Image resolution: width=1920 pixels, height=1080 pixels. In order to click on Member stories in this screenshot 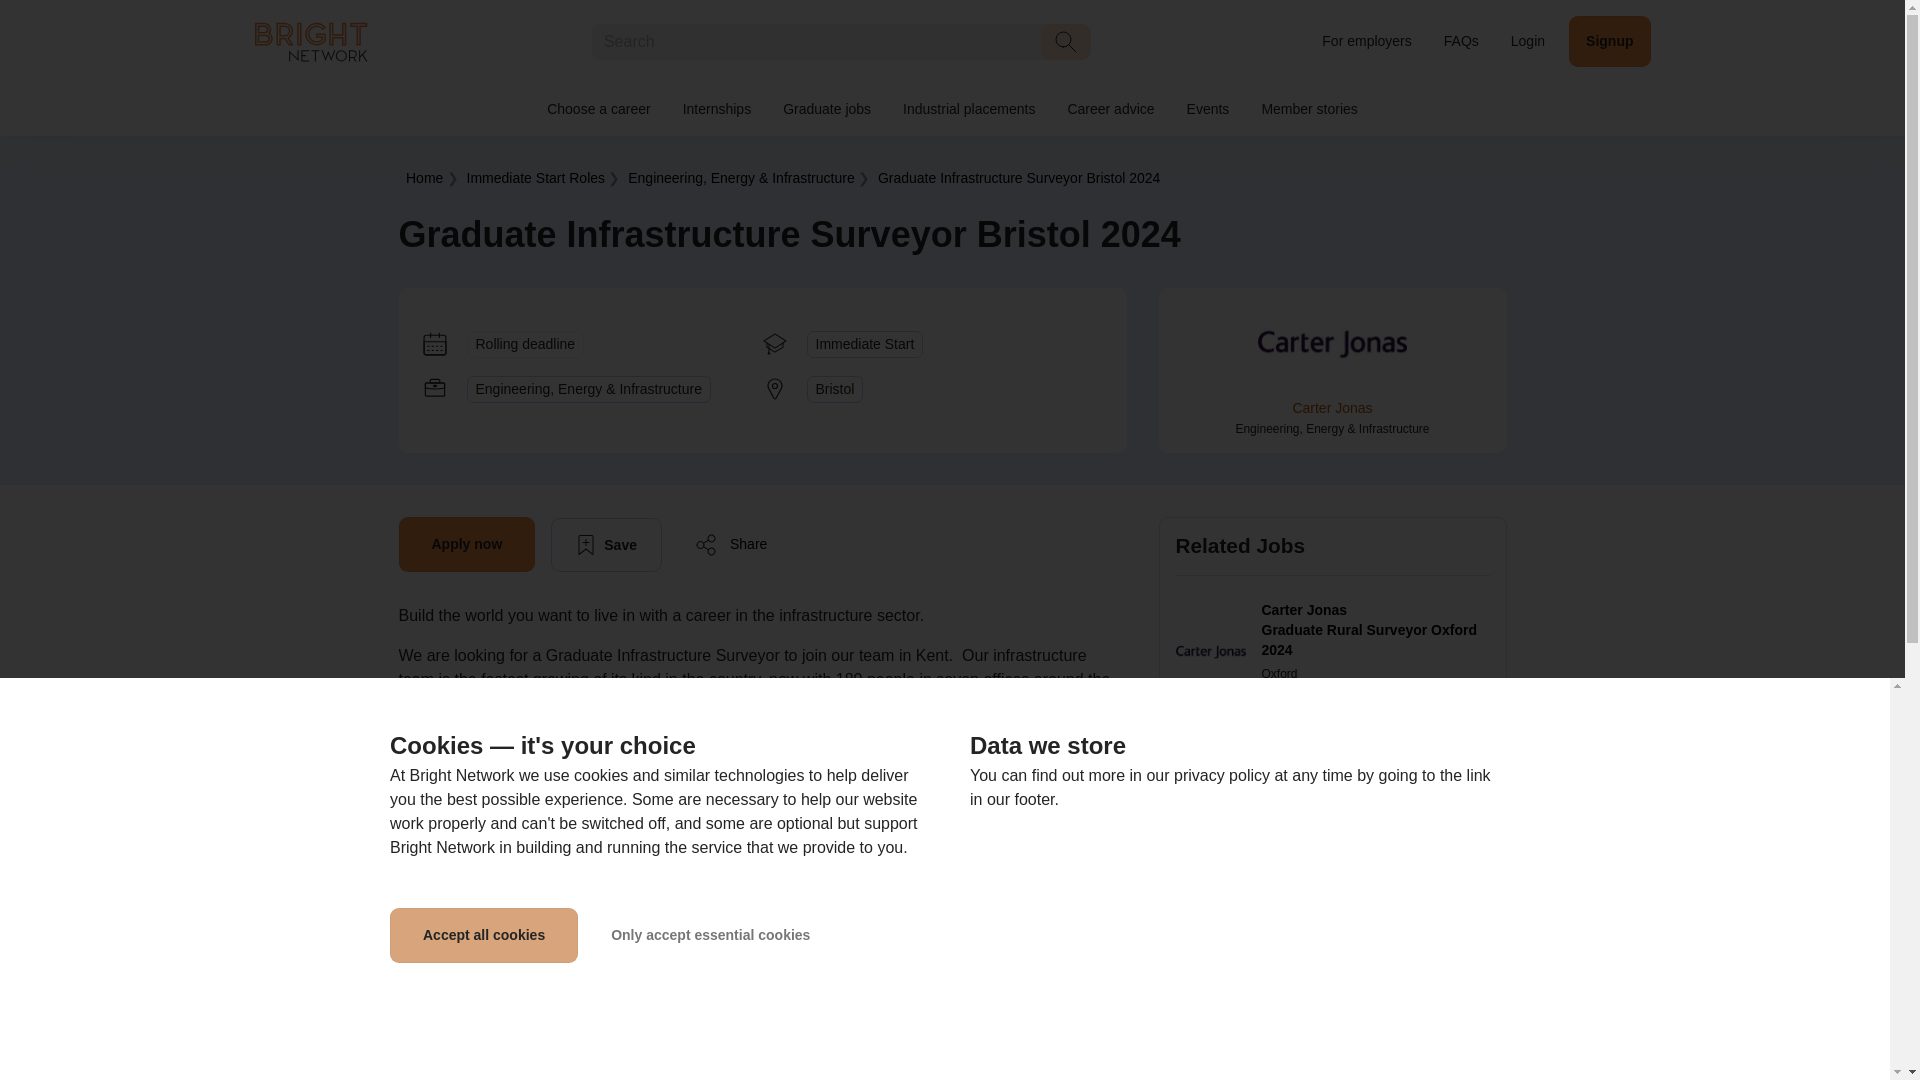, I will do `click(1308, 110)`.